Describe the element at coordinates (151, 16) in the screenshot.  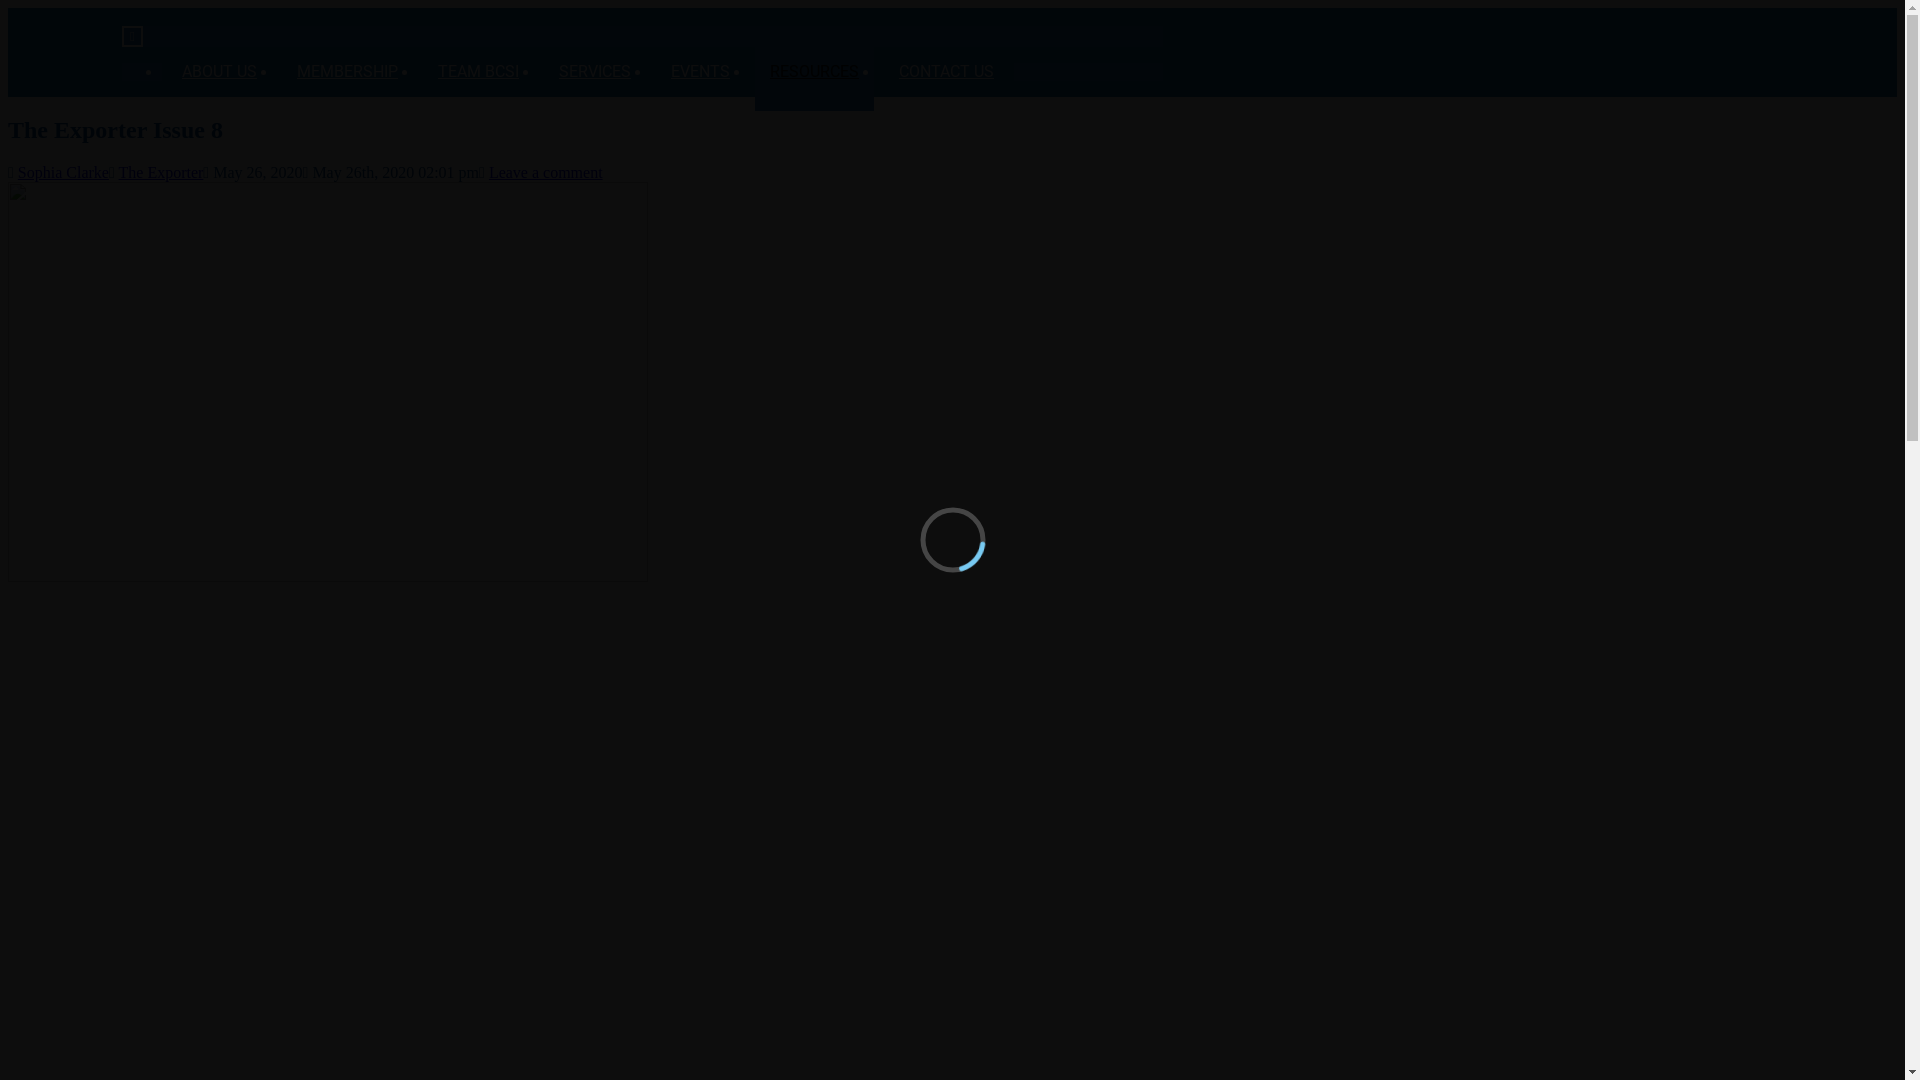
I see `Home` at that location.